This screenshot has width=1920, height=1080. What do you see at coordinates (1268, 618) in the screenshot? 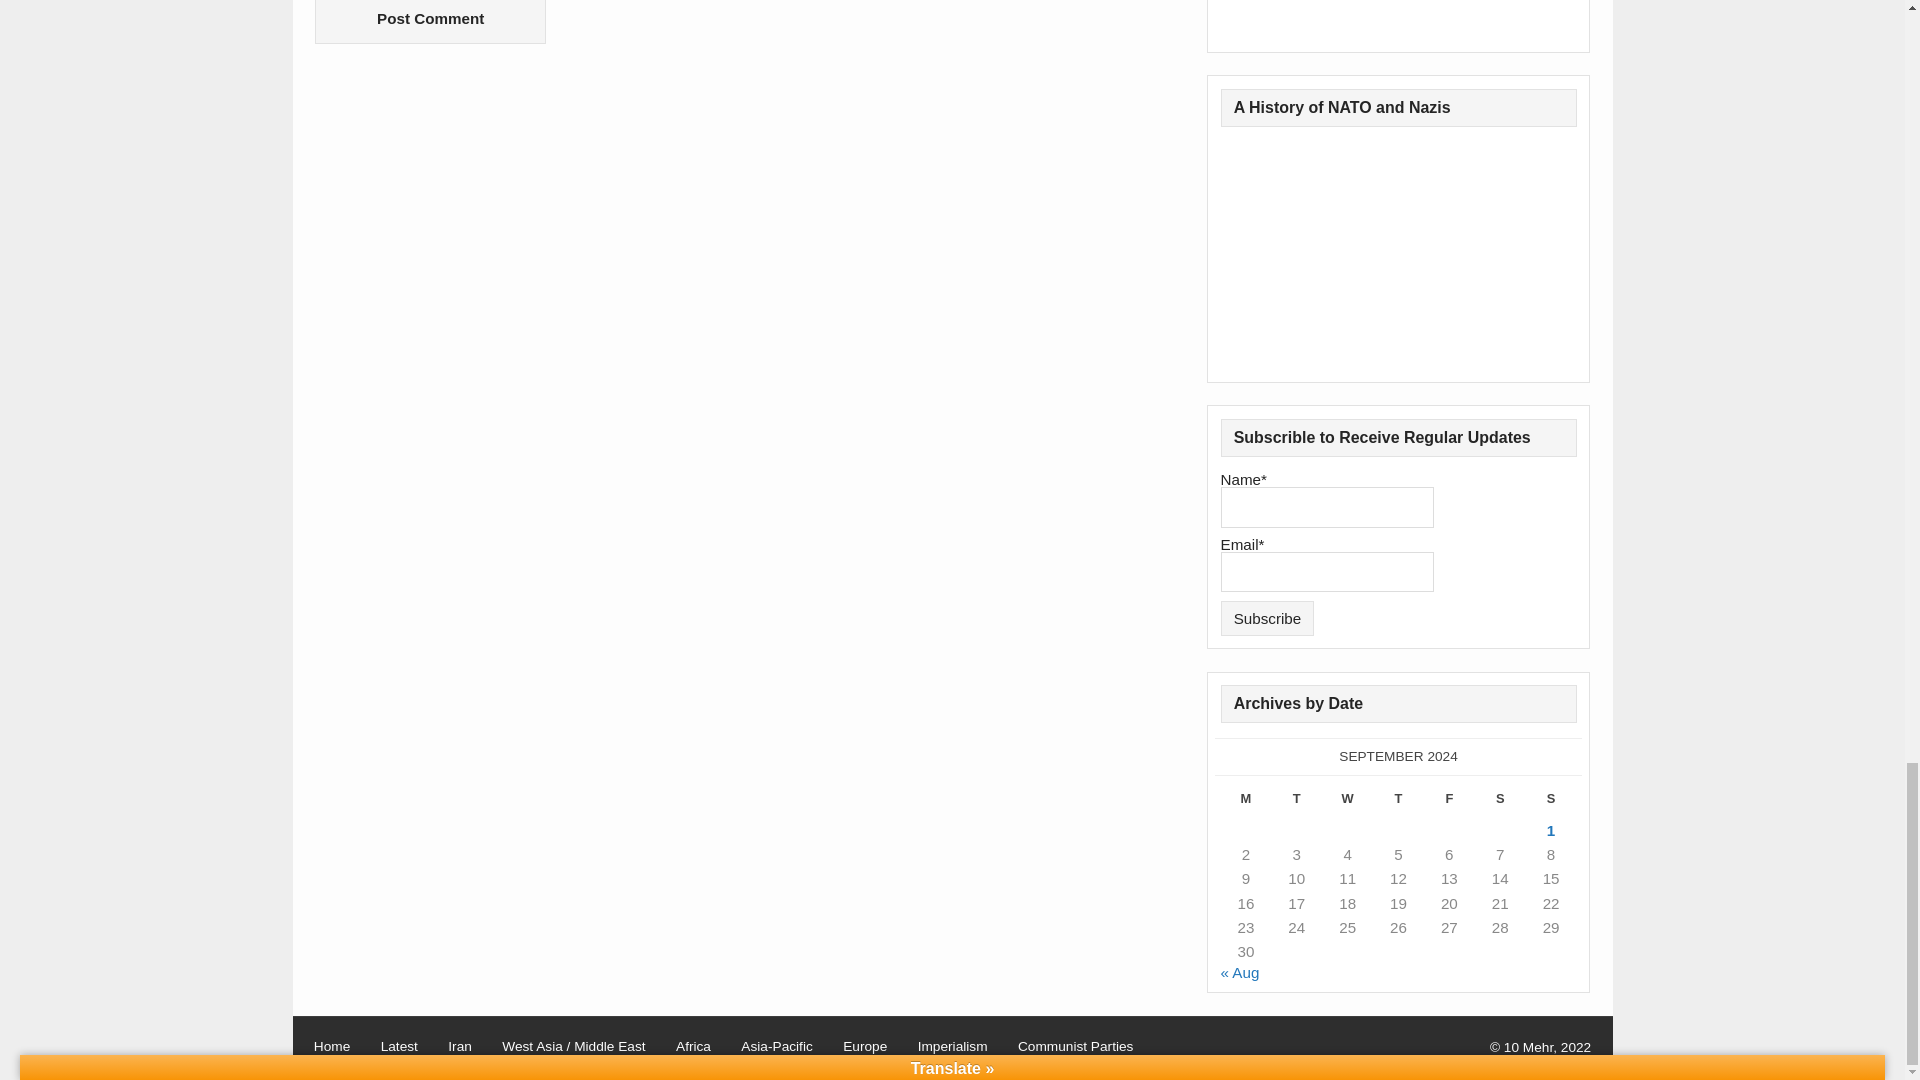
I see `Subscribe` at bounding box center [1268, 618].